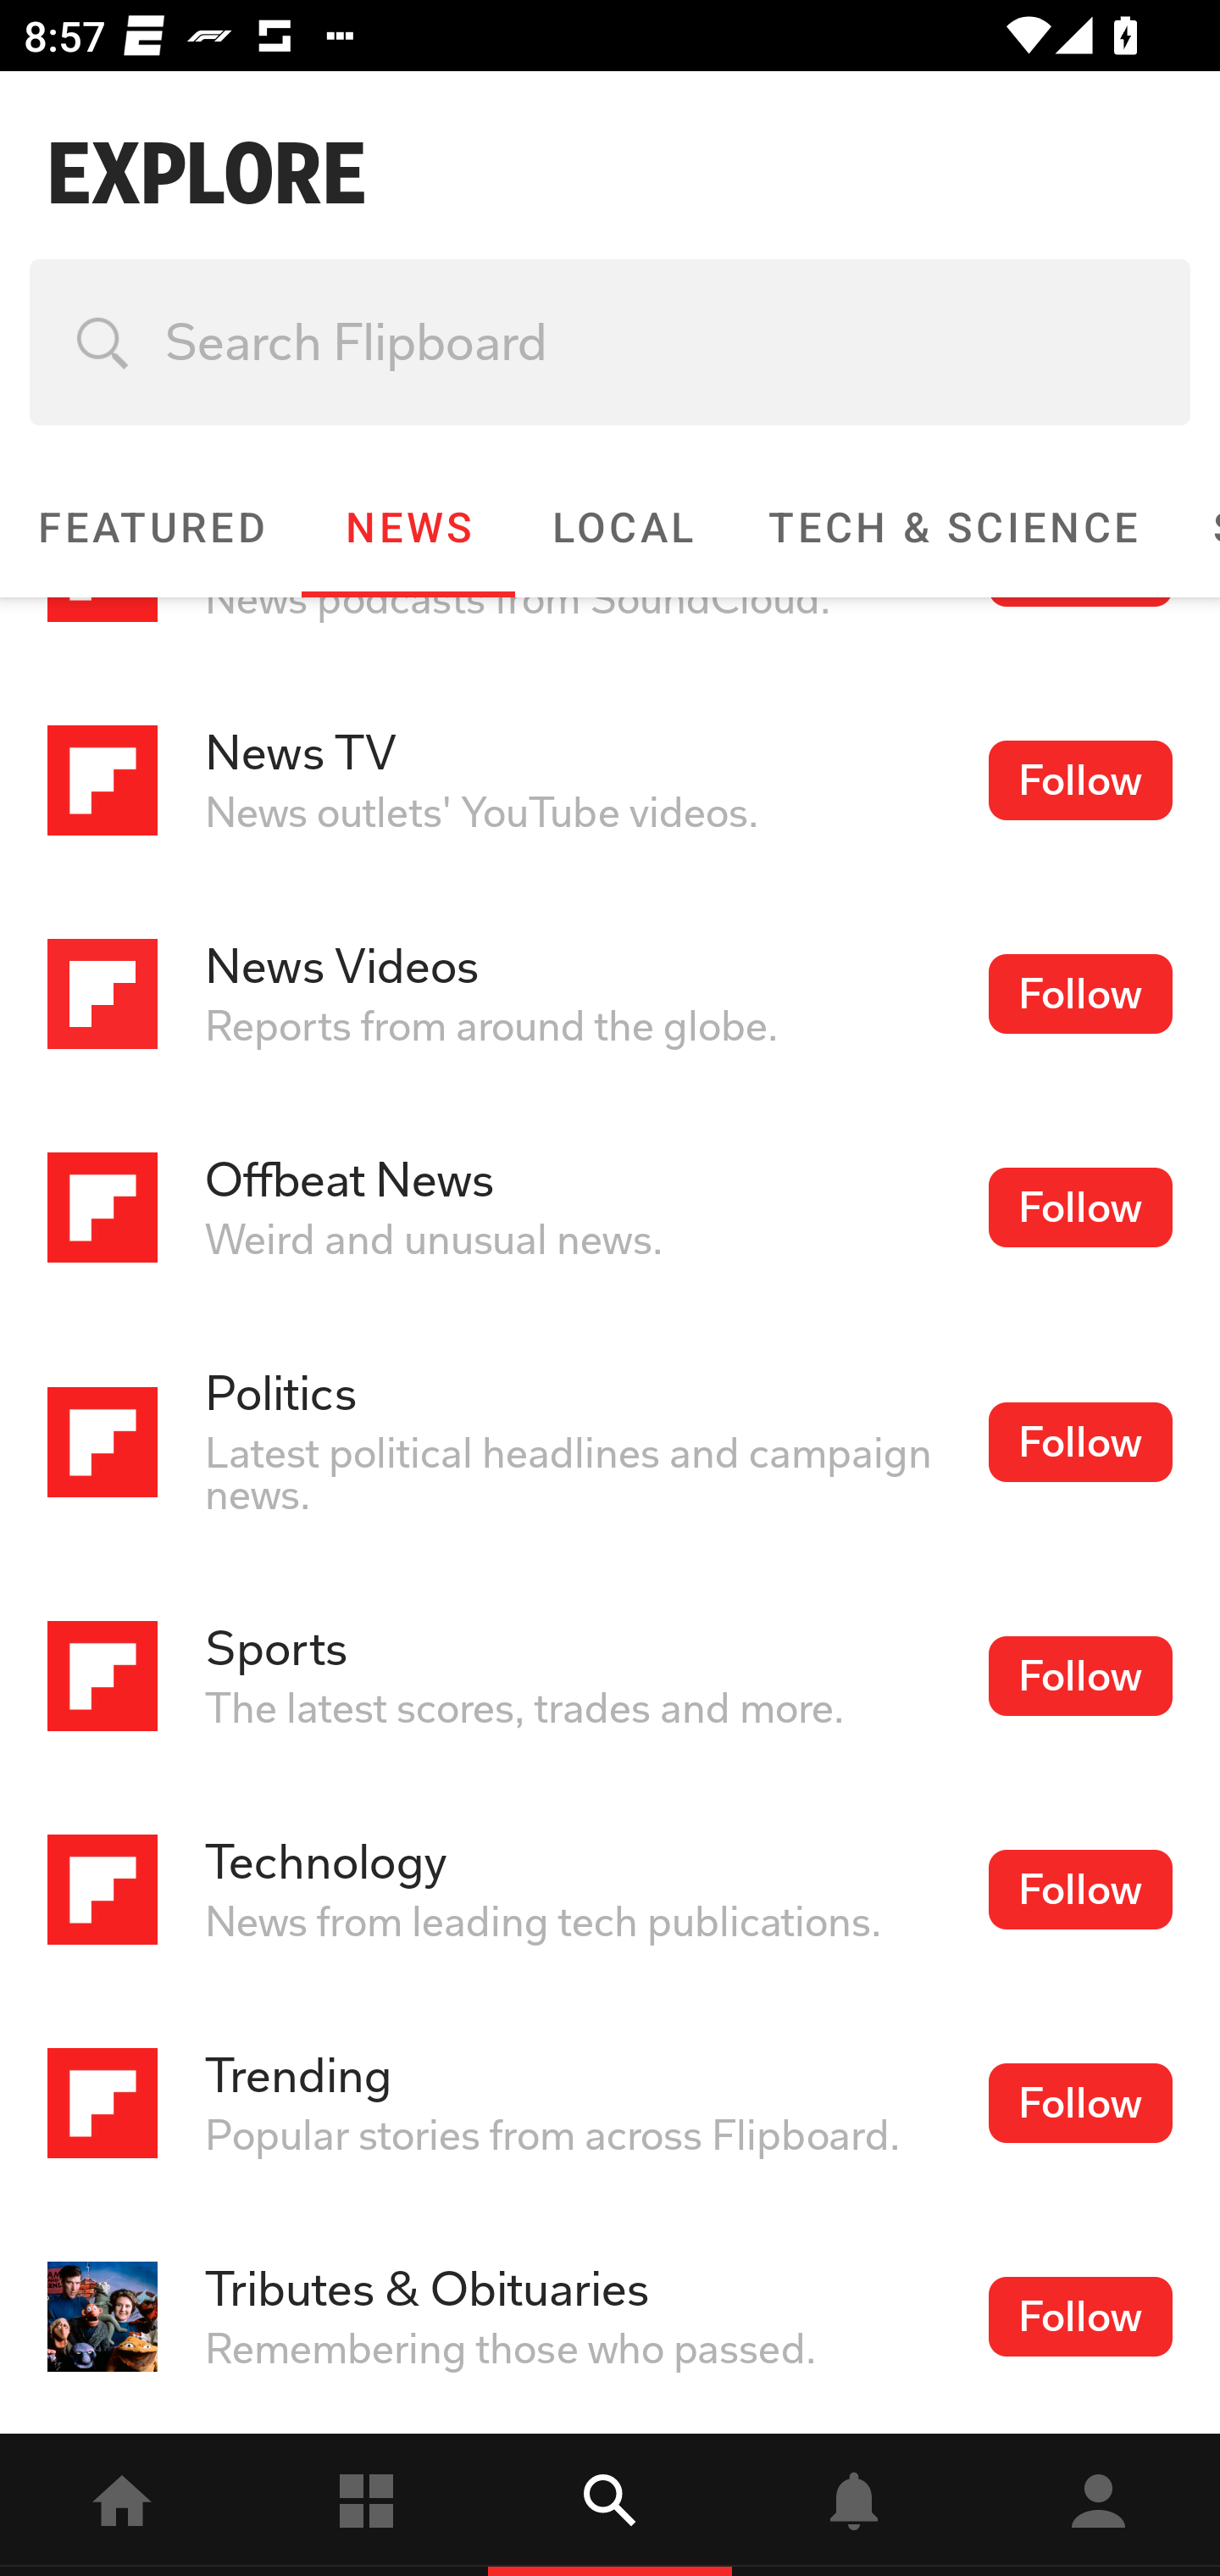 The width and height of the screenshot is (1220, 2576). What do you see at coordinates (1079, 1441) in the screenshot?
I see `Follow` at bounding box center [1079, 1441].